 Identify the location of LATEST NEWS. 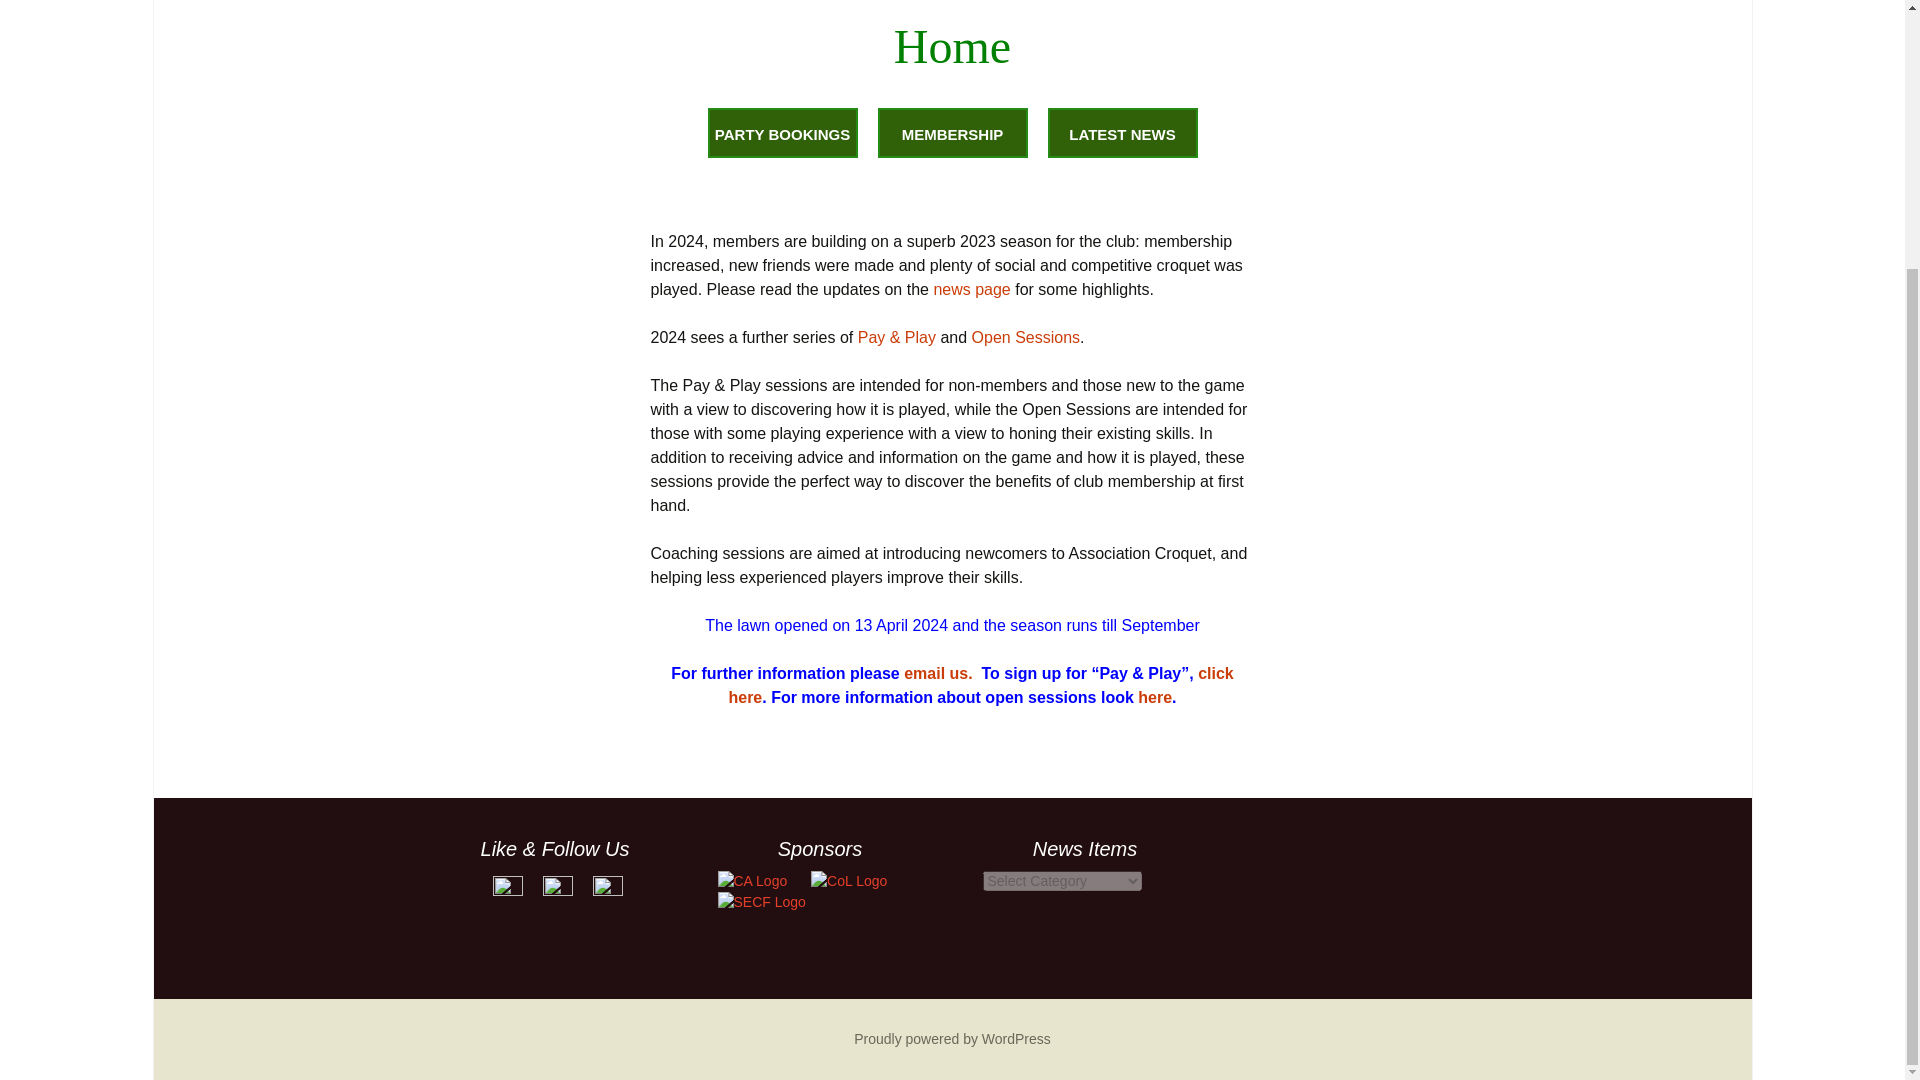
(1123, 132).